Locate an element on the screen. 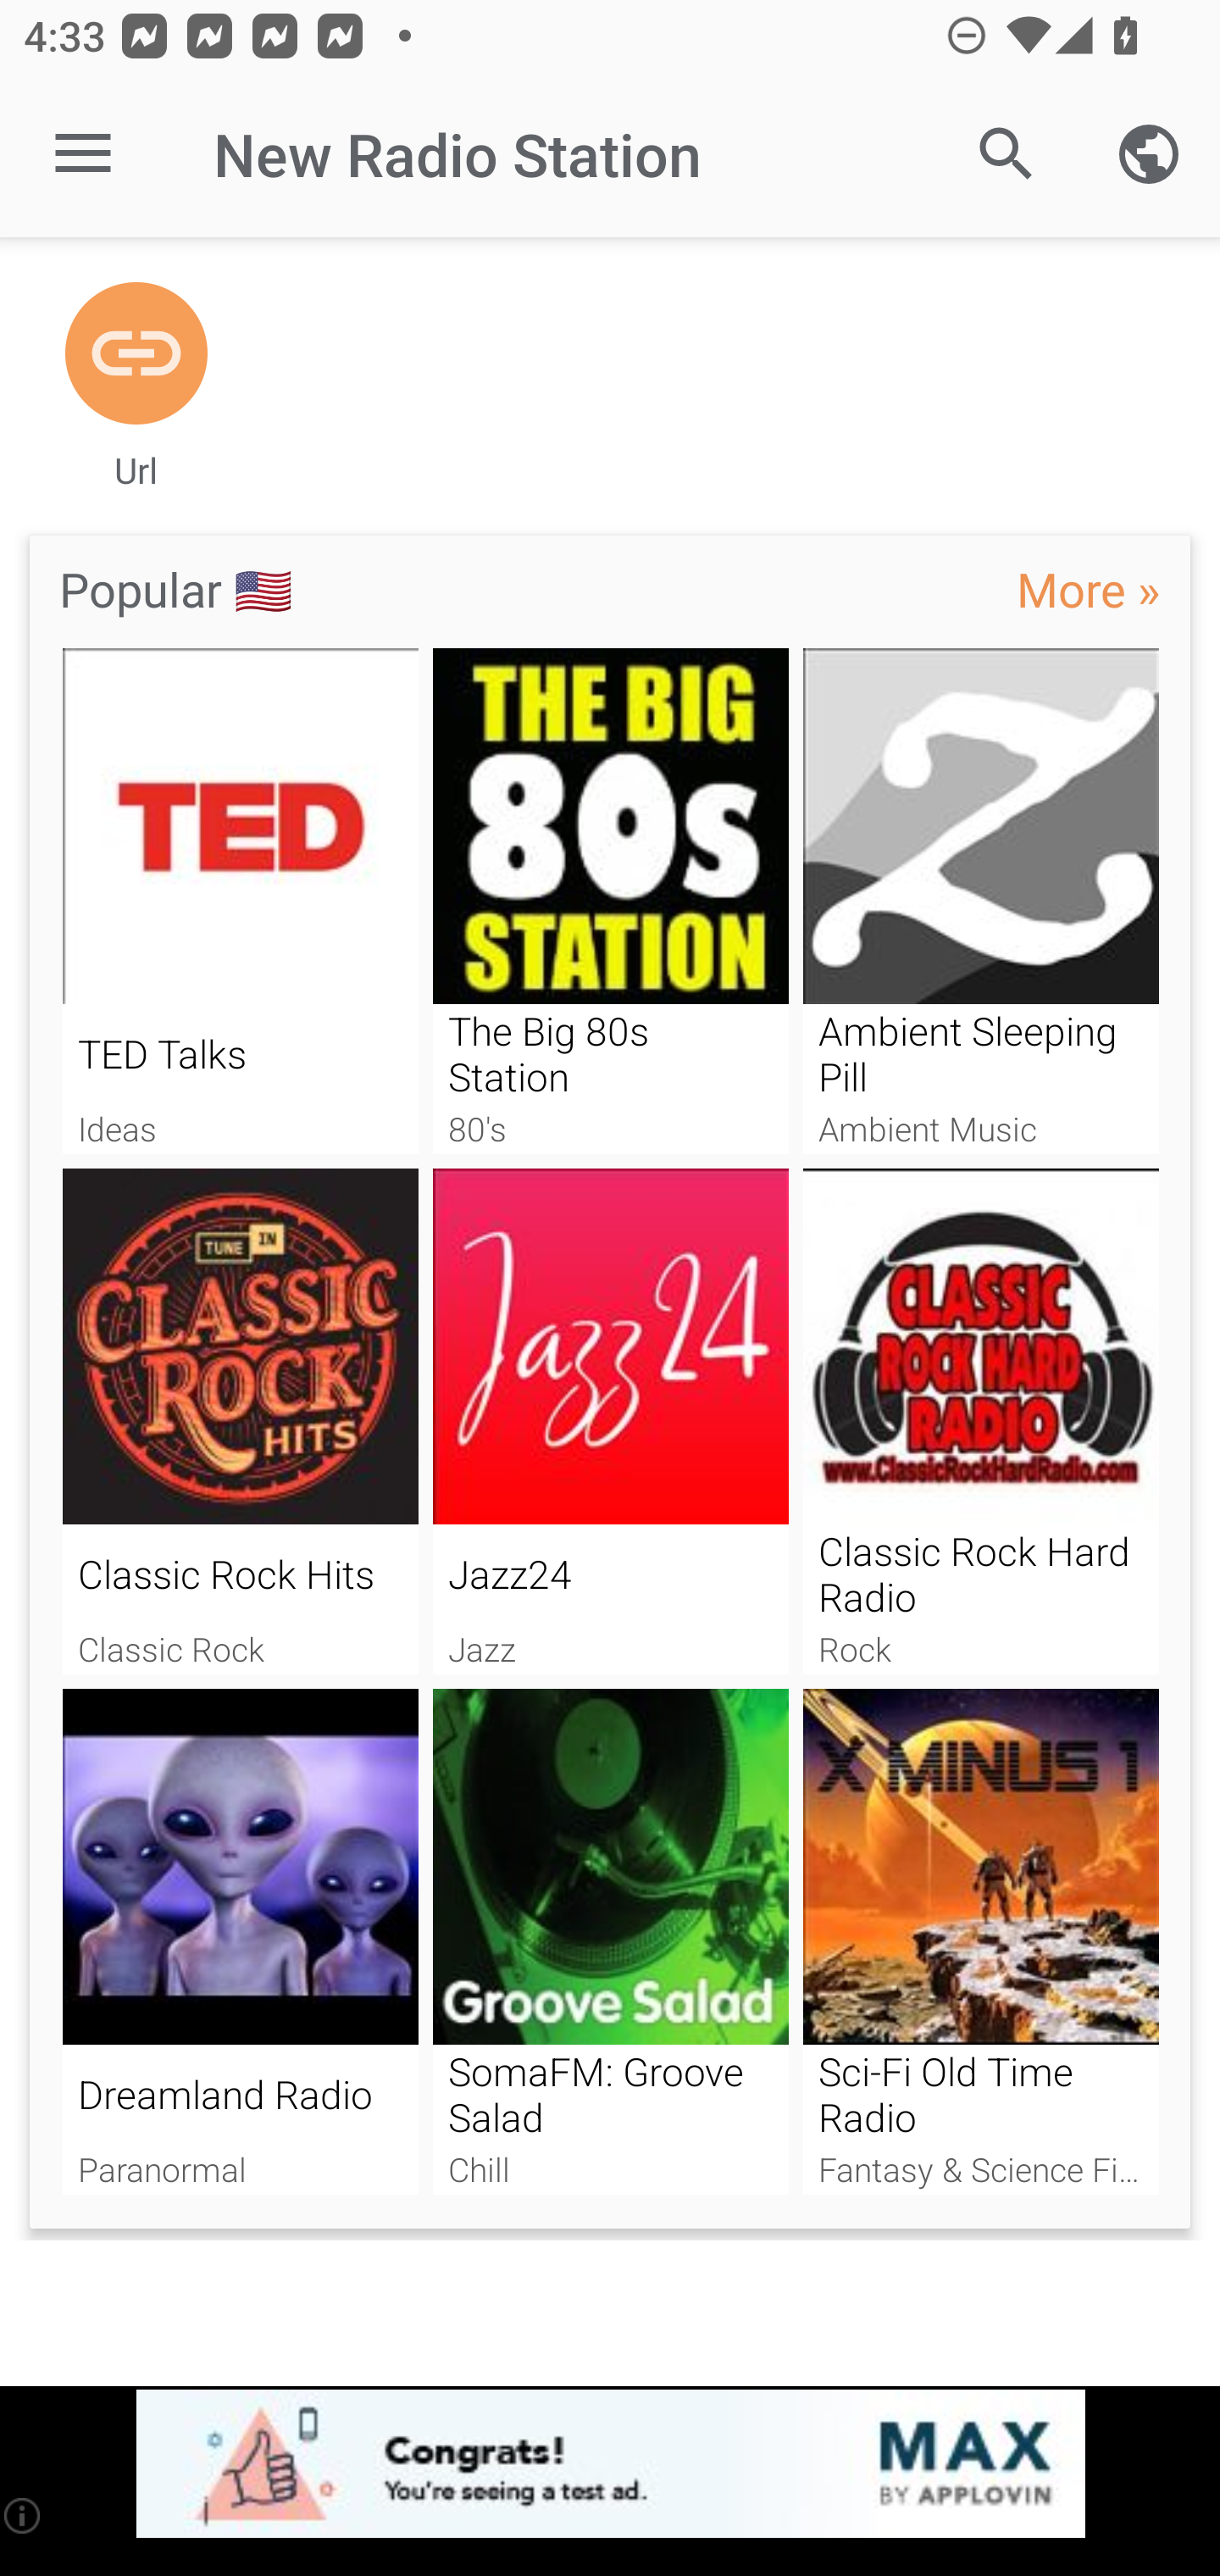 The height and width of the screenshot is (2576, 1220). (i) is located at coordinates (24, 2515).